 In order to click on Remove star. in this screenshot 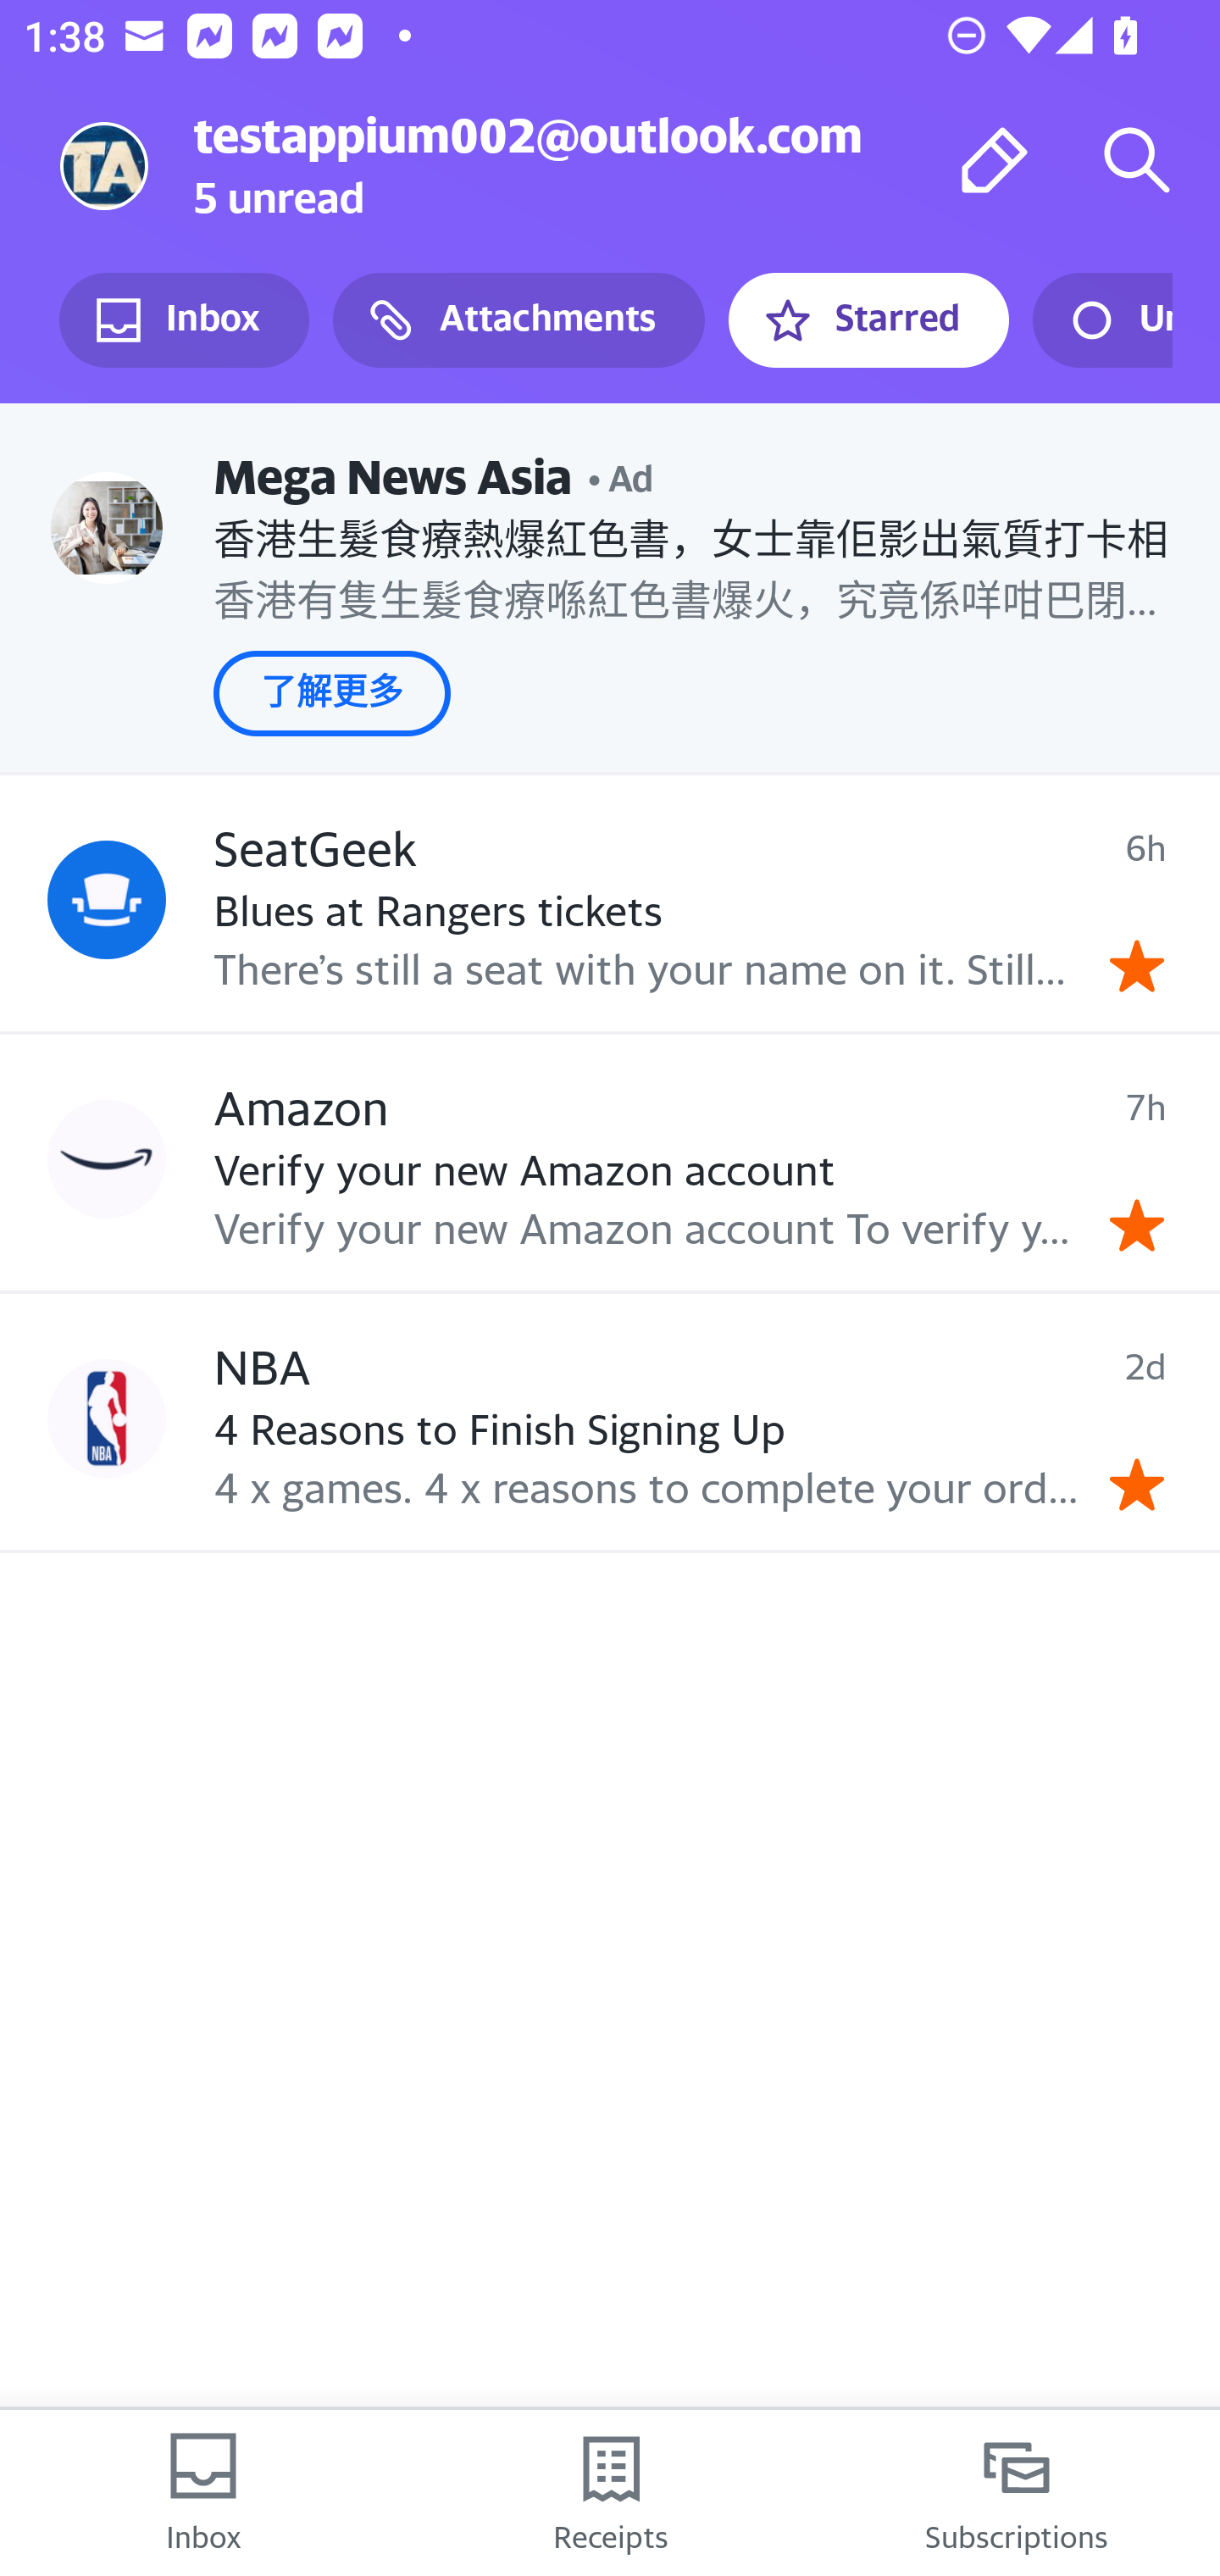, I will do `click(1137, 966)`.